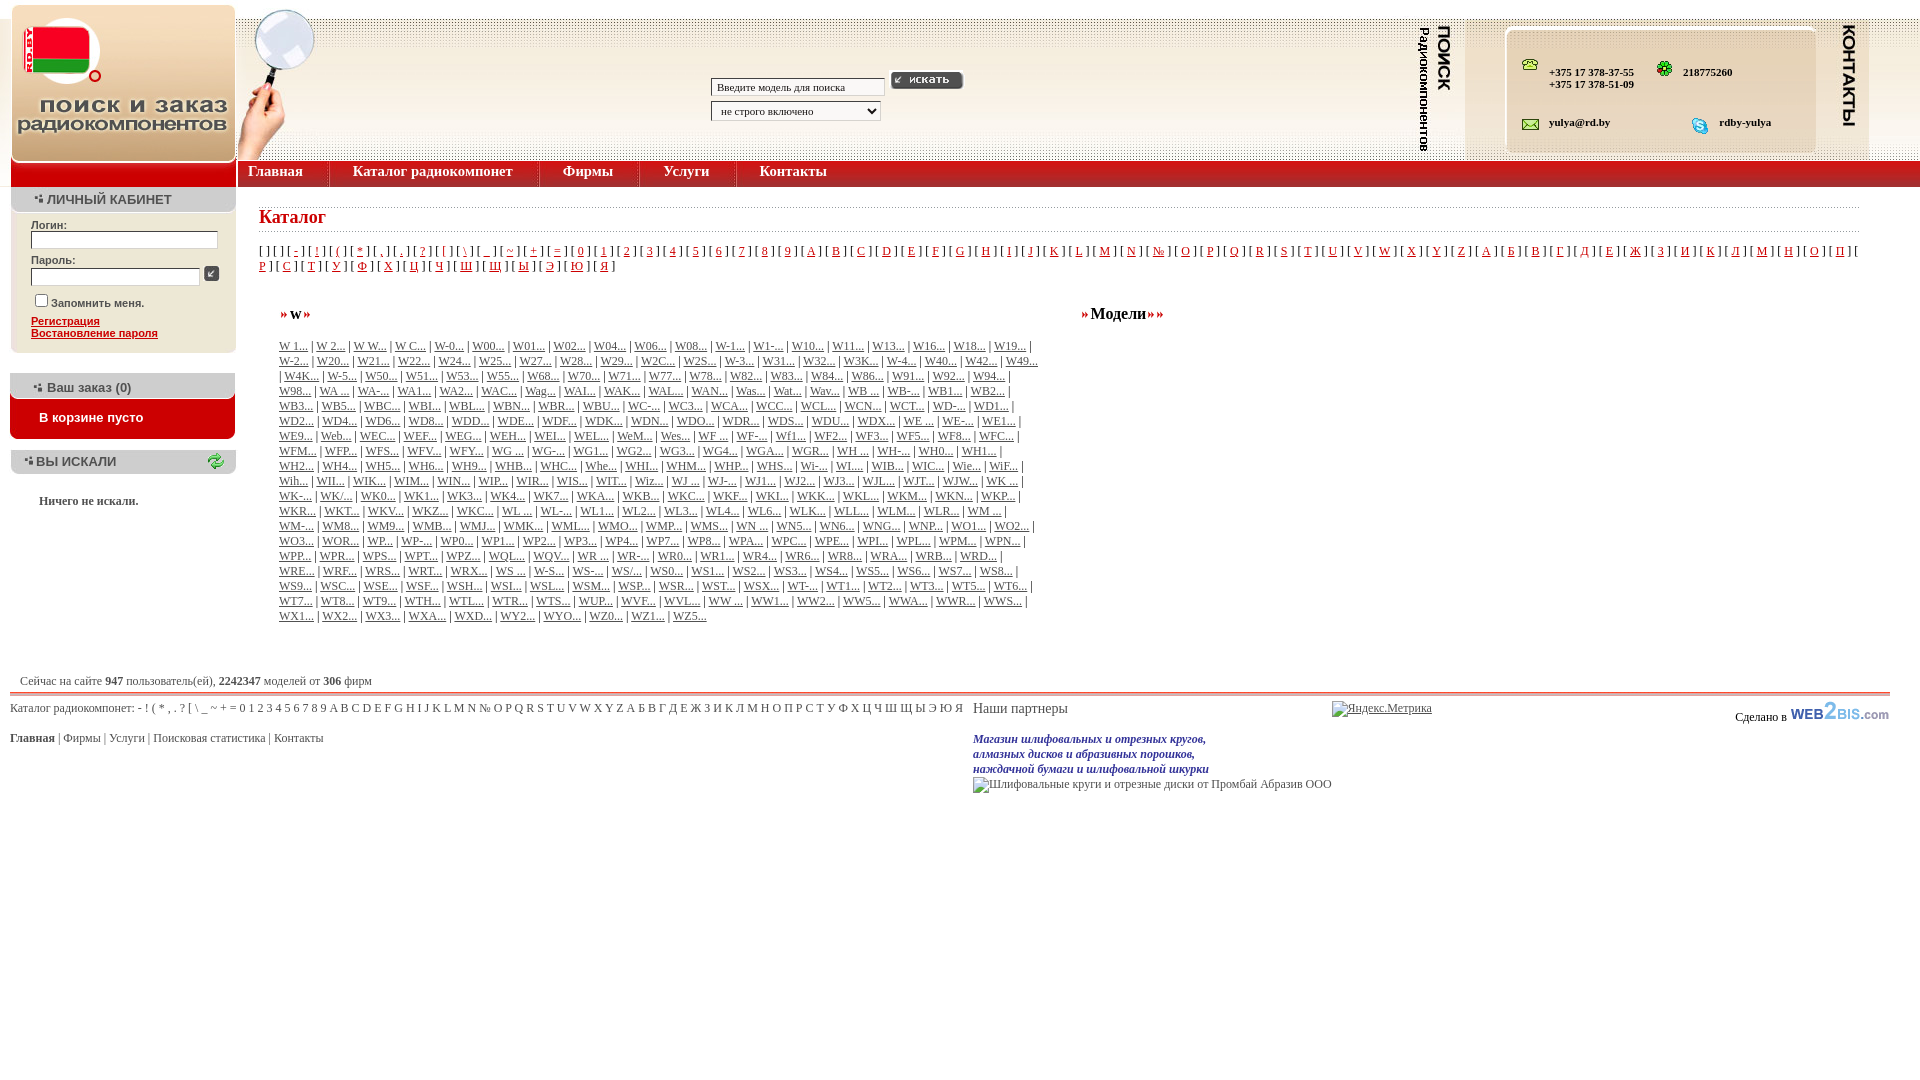 This screenshot has height=1080, width=1920. What do you see at coordinates (1010, 346) in the screenshot?
I see `W19...` at bounding box center [1010, 346].